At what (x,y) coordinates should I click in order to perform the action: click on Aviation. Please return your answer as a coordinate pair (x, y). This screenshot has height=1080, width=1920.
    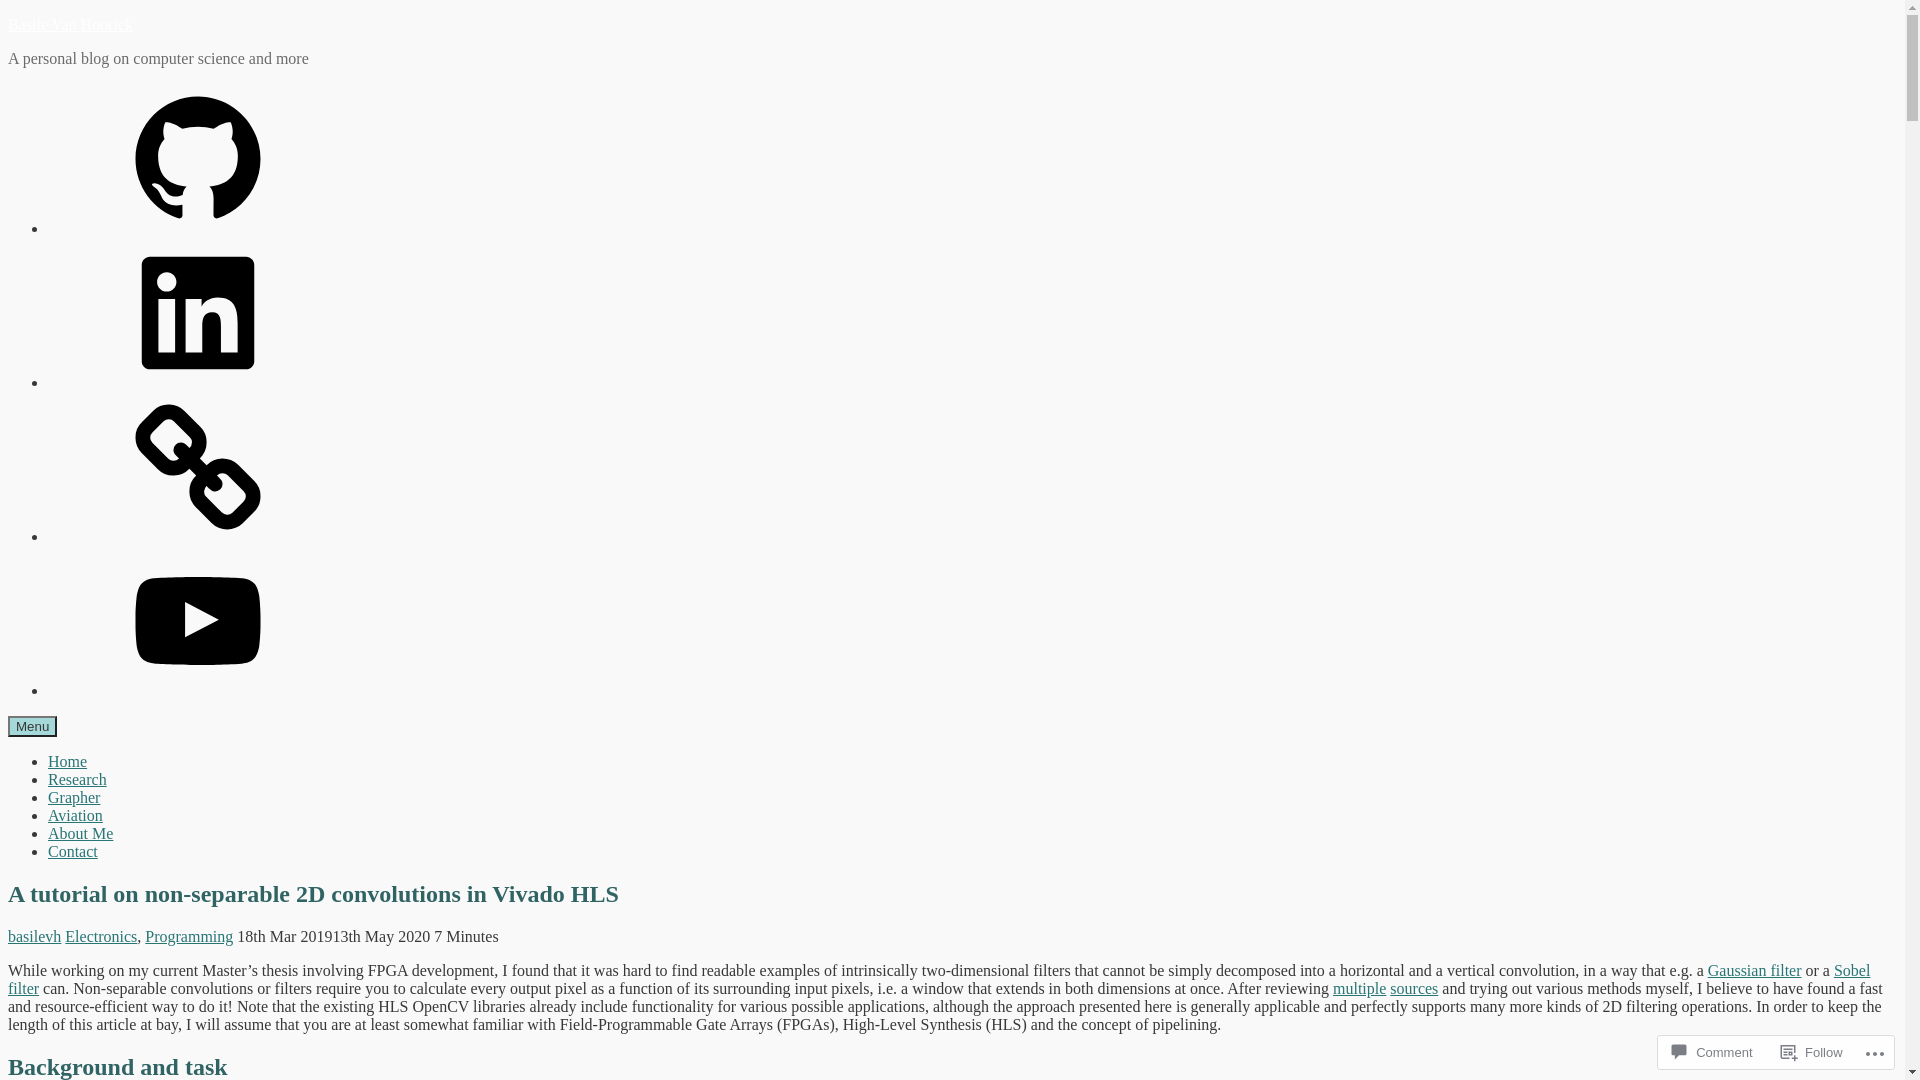
    Looking at the image, I should click on (76, 816).